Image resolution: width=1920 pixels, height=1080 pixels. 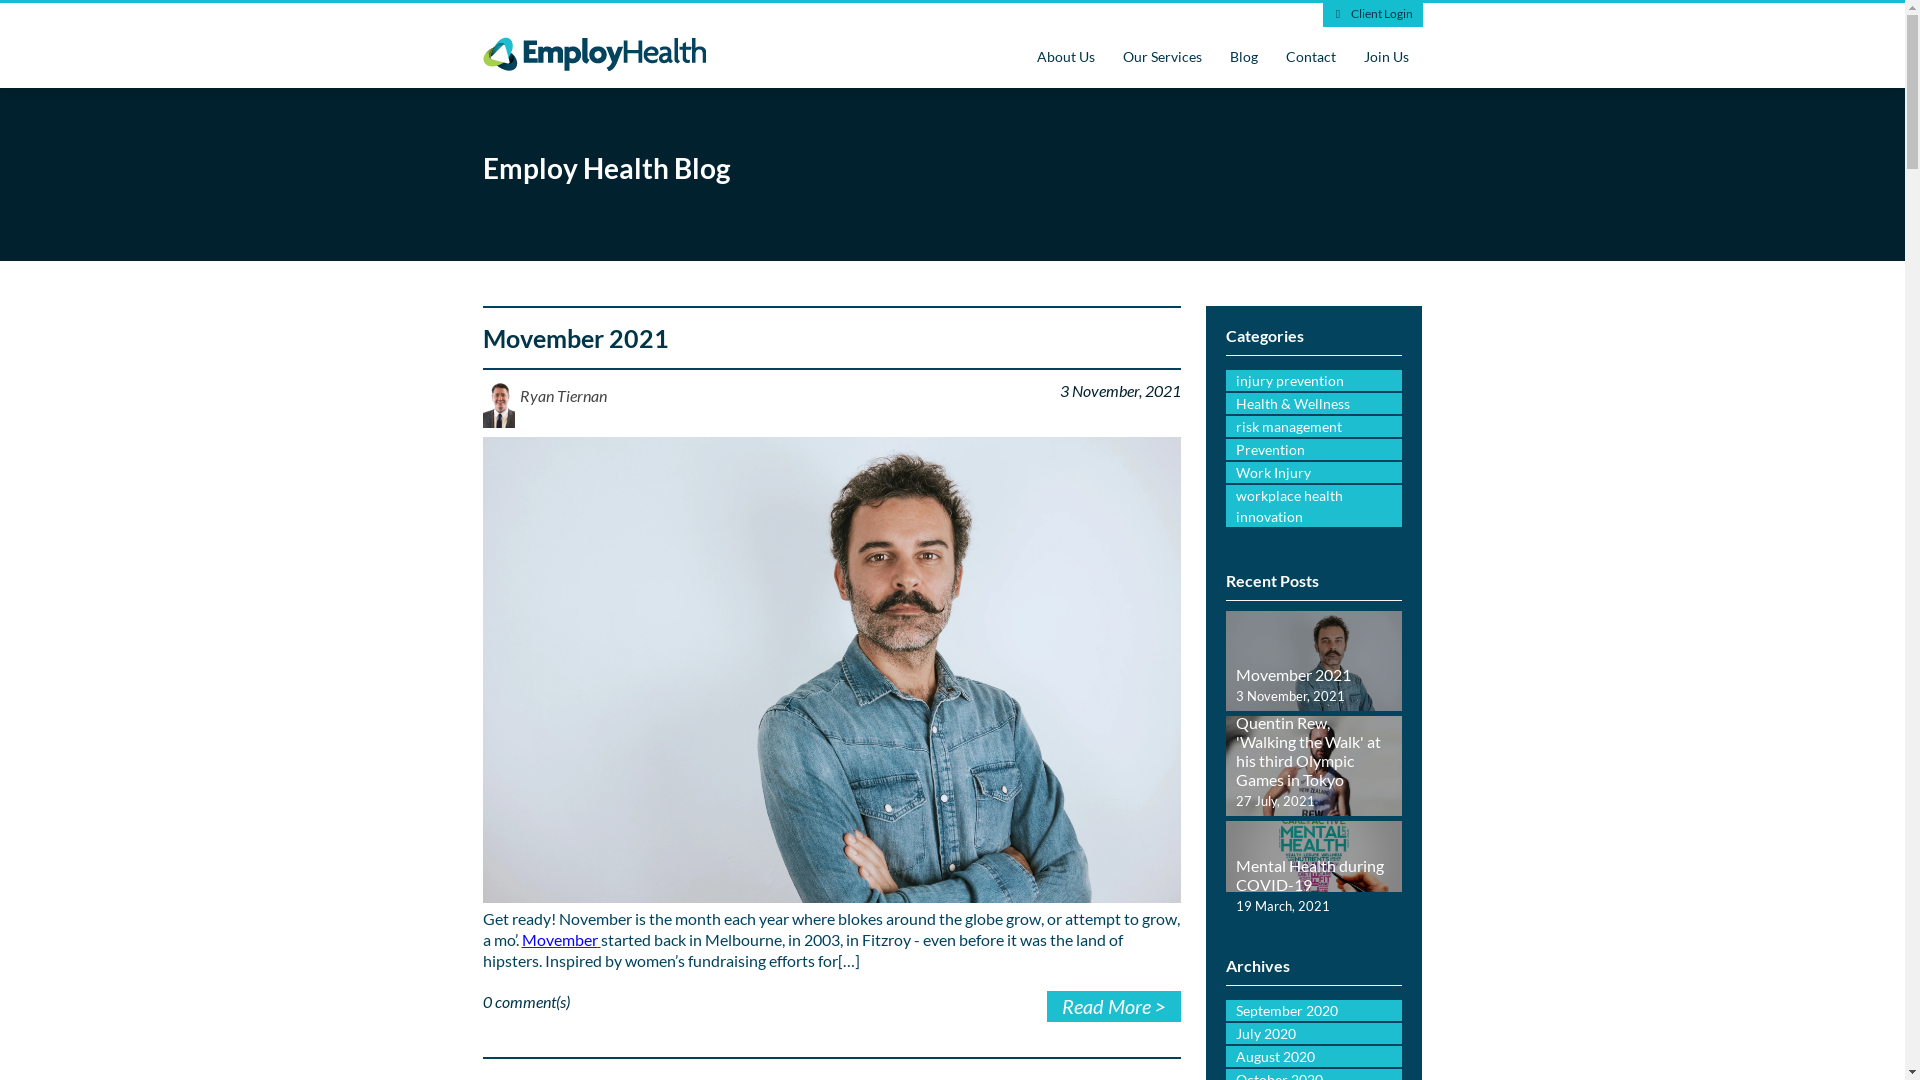 What do you see at coordinates (1314, 670) in the screenshot?
I see `Movember 2021` at bounding box center [1314, 670].